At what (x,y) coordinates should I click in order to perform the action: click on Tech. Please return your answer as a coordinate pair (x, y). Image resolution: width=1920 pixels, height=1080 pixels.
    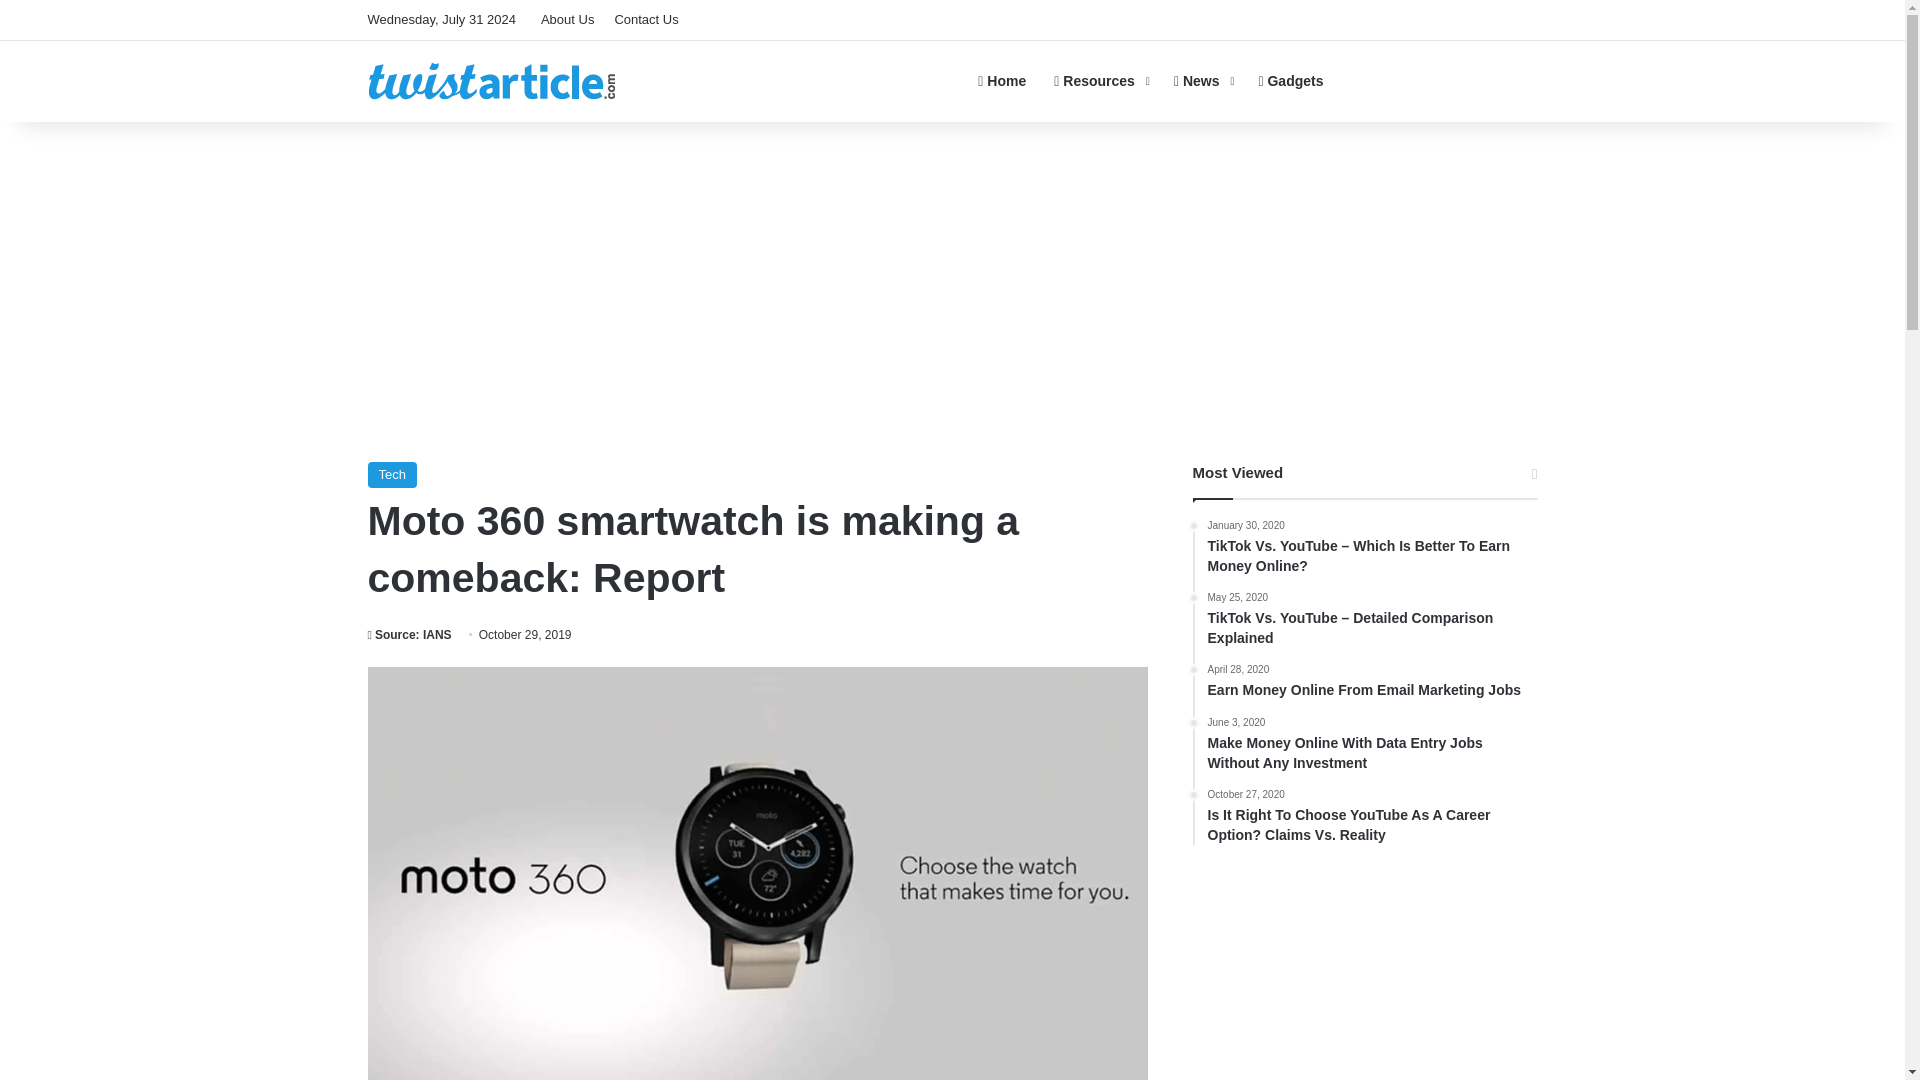
    Looking at the image, I should click on (392, 475).